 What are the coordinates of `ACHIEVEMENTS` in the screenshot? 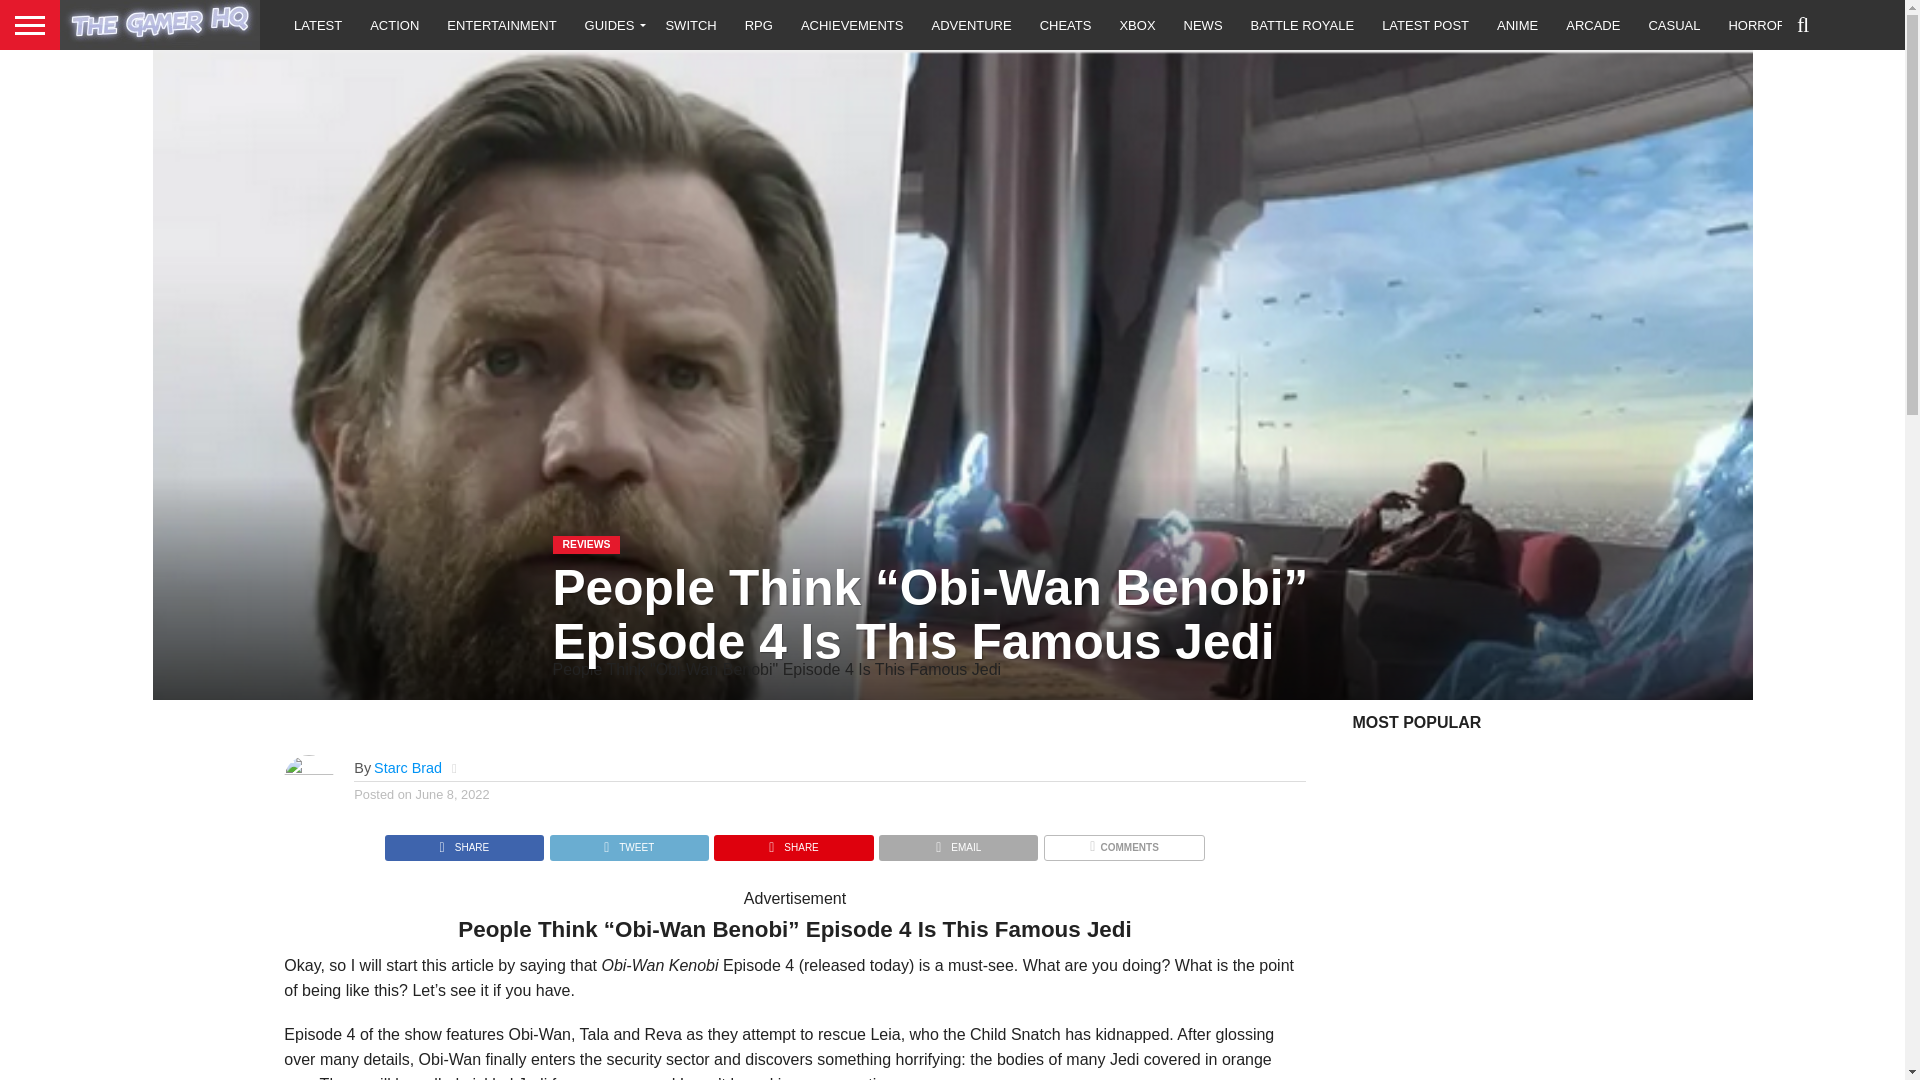 It's located at (852, 24).